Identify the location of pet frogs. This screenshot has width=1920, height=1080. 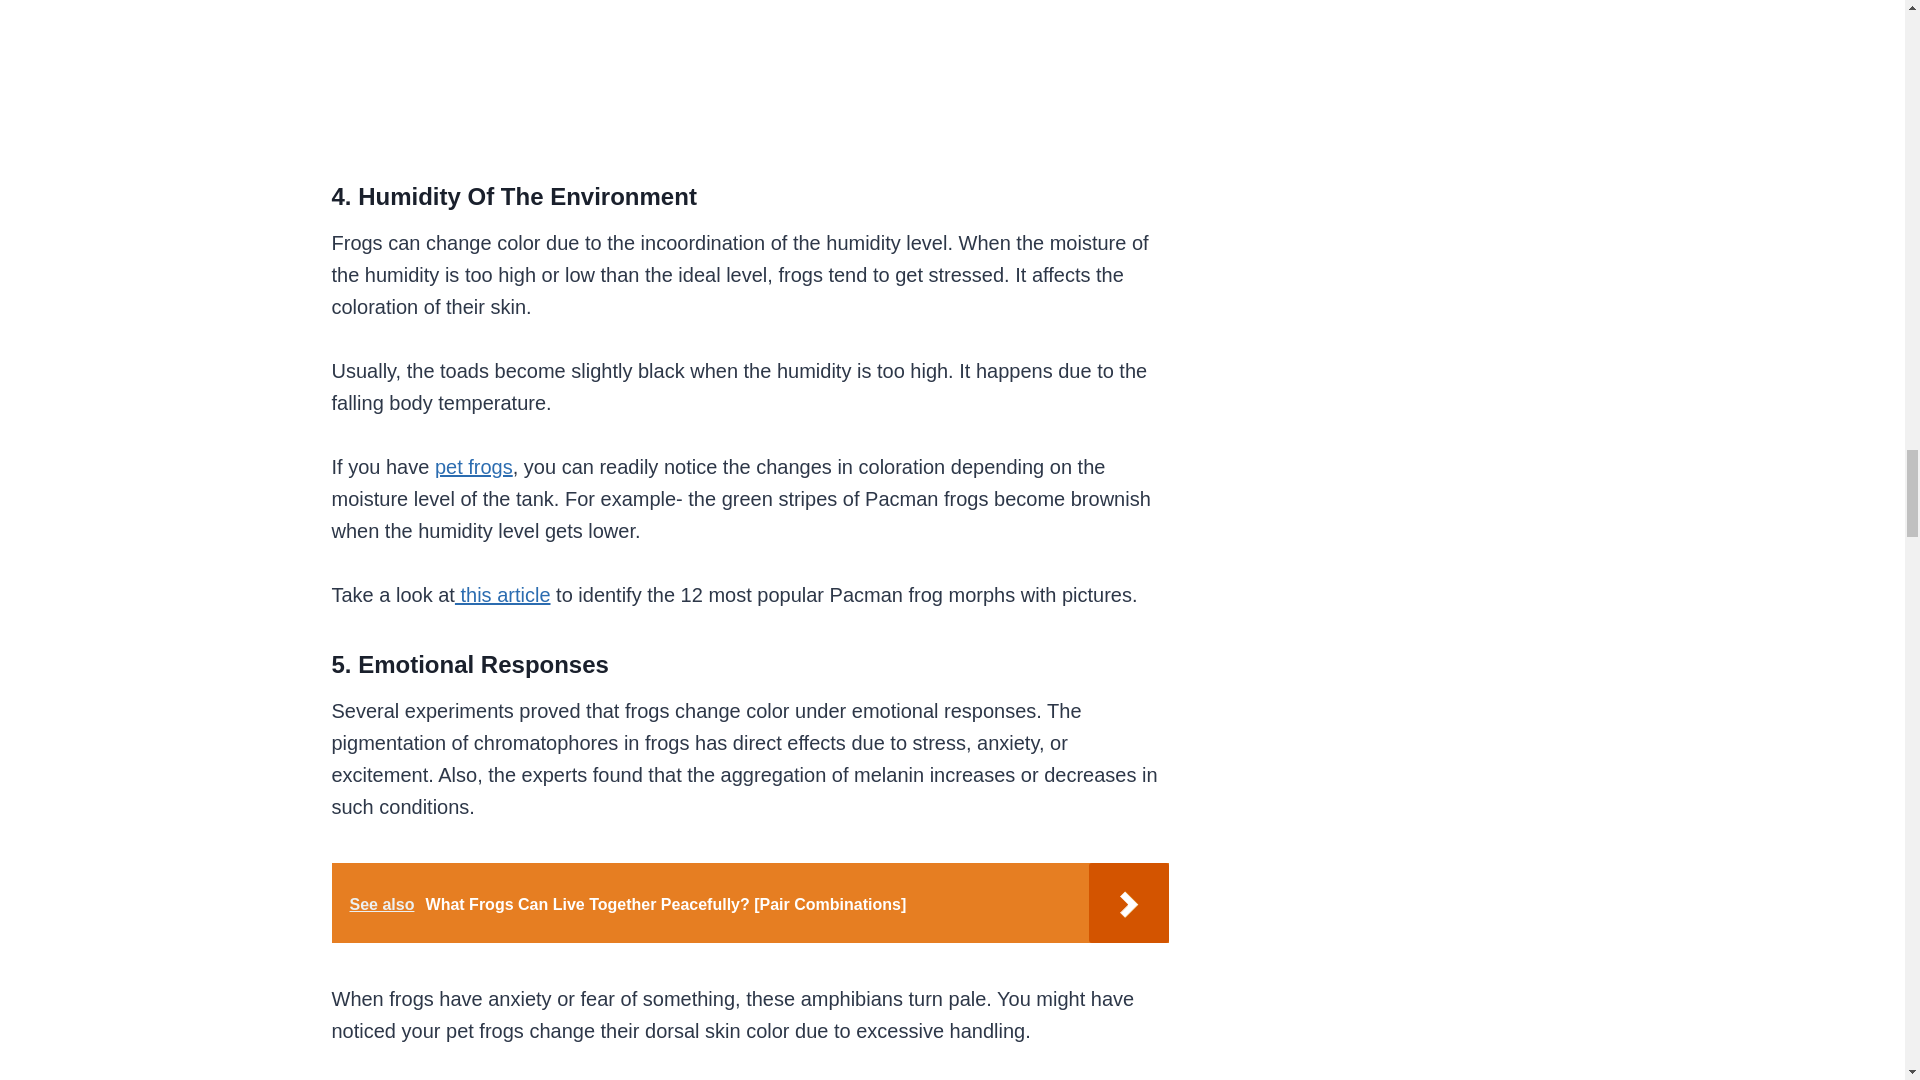
(474, 466).